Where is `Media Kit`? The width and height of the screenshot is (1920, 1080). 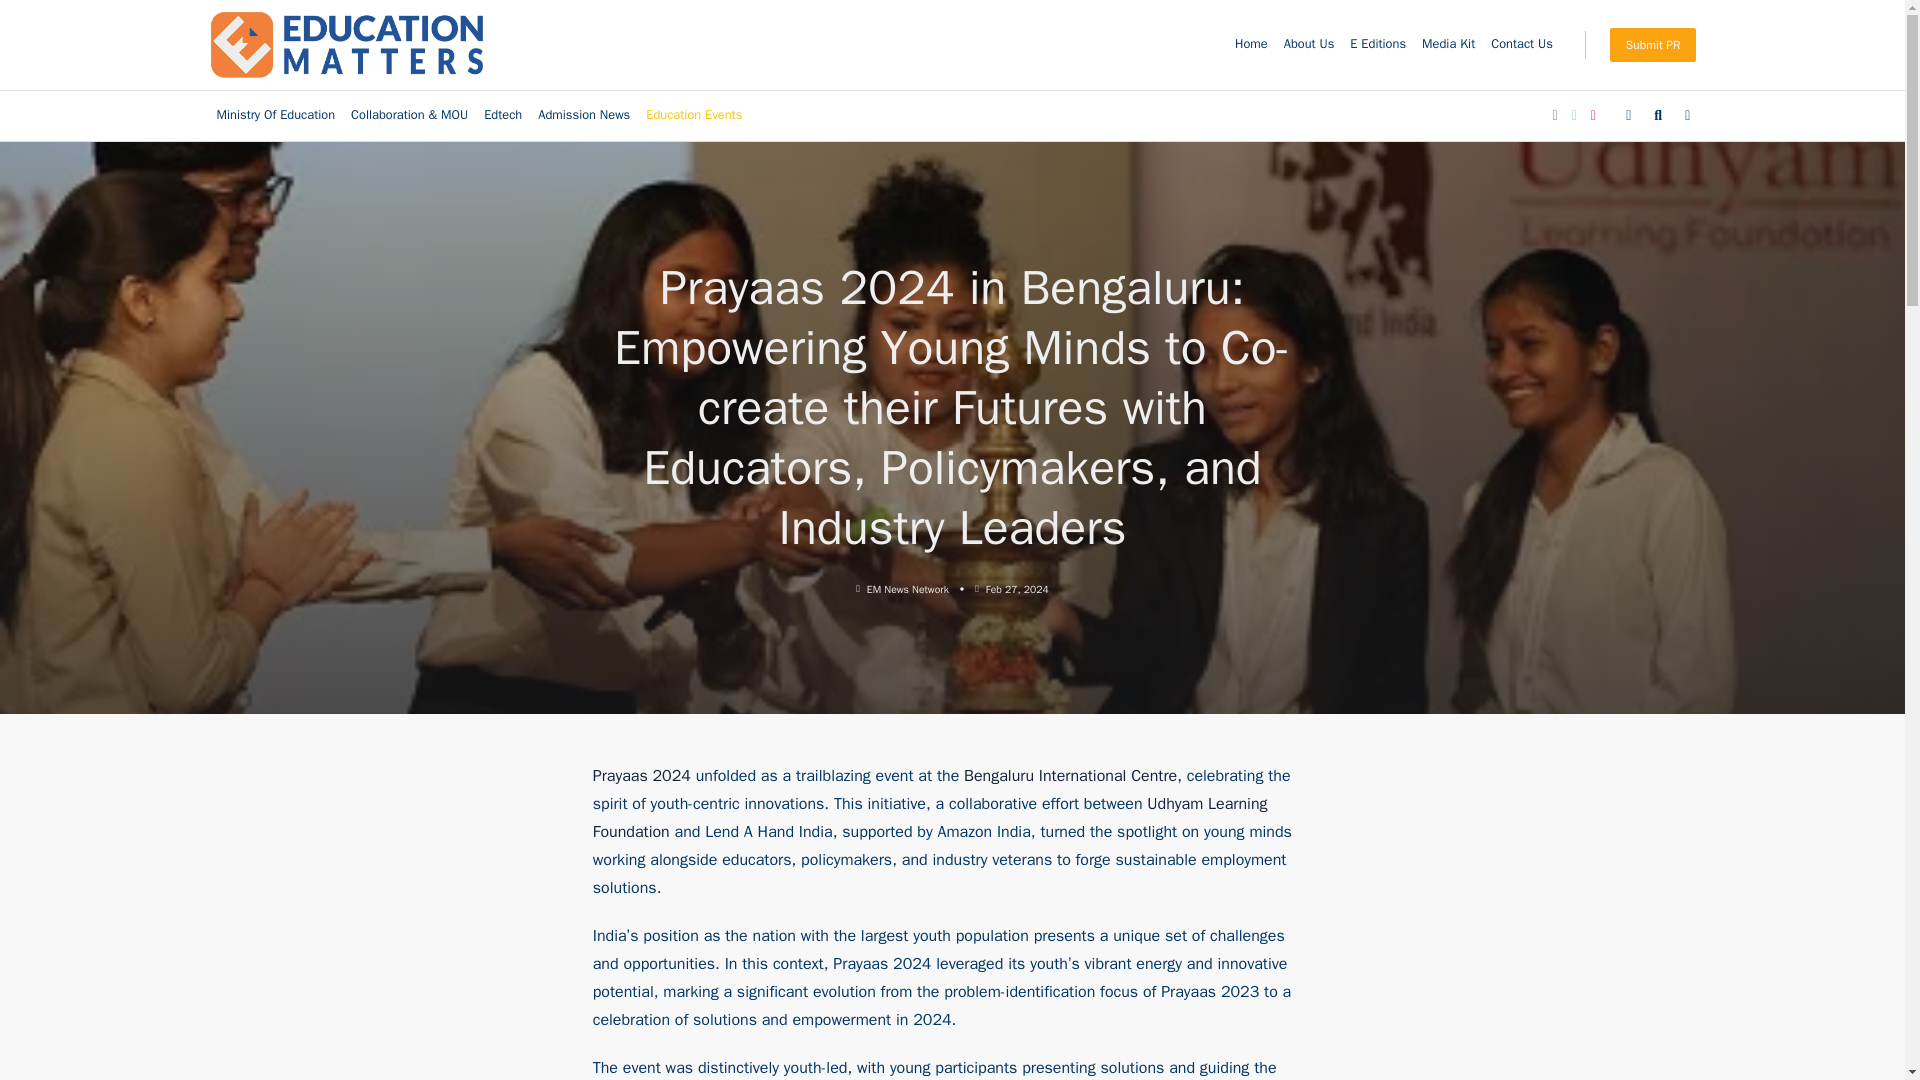 Media Kit is located at coordinates (1448, 44).